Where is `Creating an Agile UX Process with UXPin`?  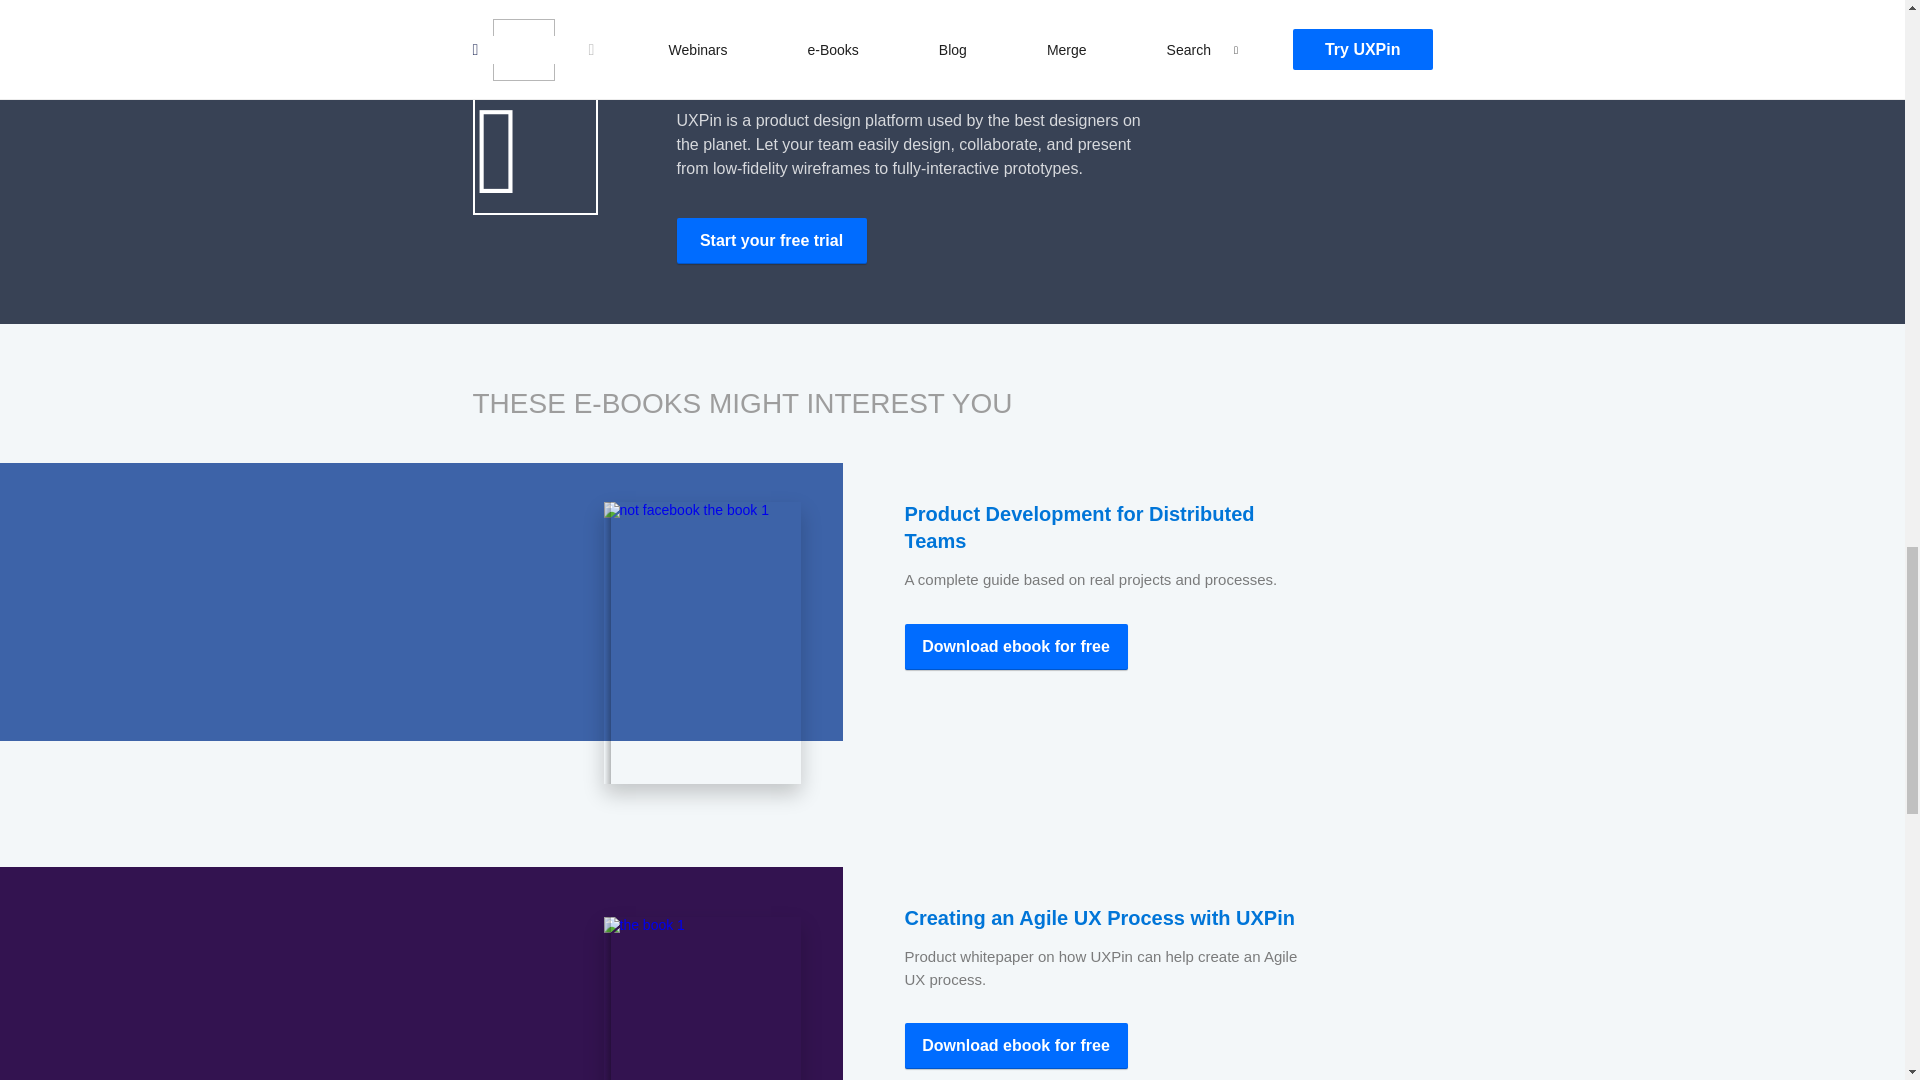 Creating an Agile UX Process with UXPin is located at coordinates (1099, 918).